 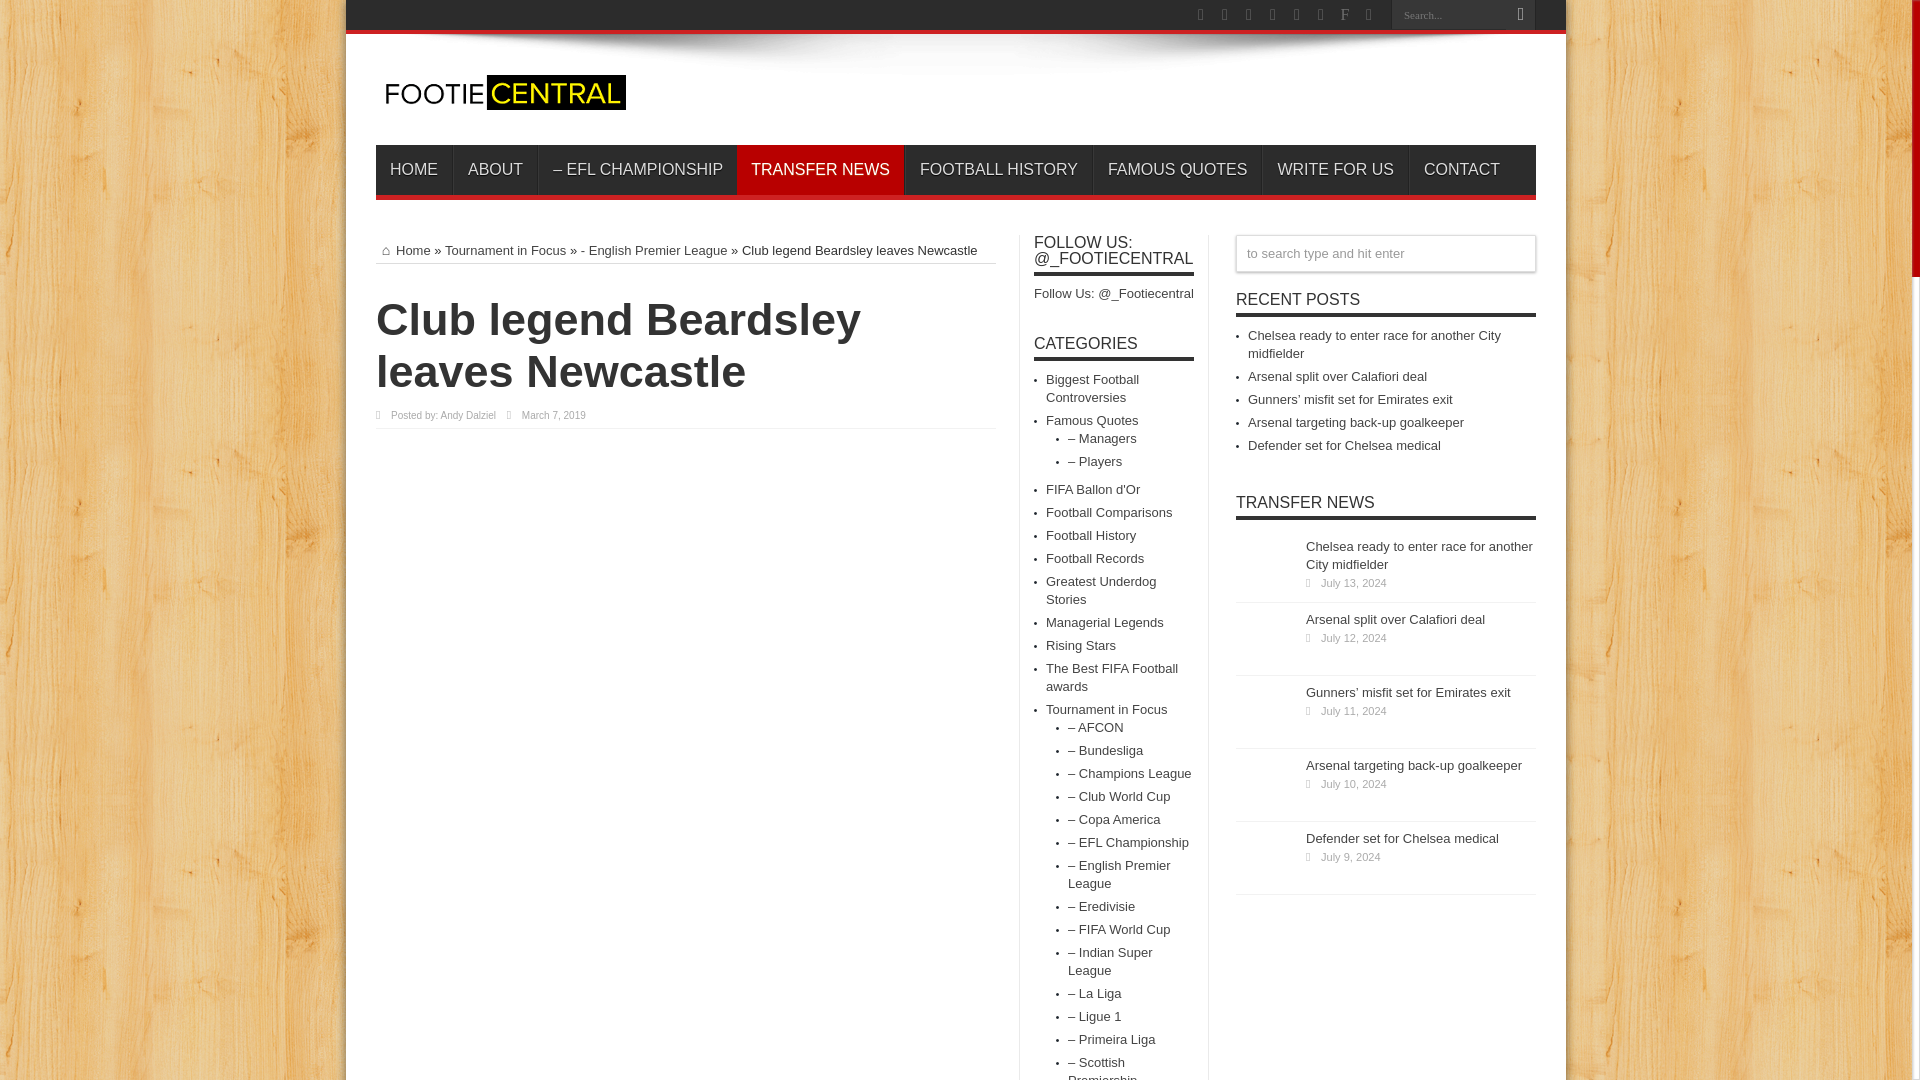 I want to click on HOME, so click(x=414, y=170).